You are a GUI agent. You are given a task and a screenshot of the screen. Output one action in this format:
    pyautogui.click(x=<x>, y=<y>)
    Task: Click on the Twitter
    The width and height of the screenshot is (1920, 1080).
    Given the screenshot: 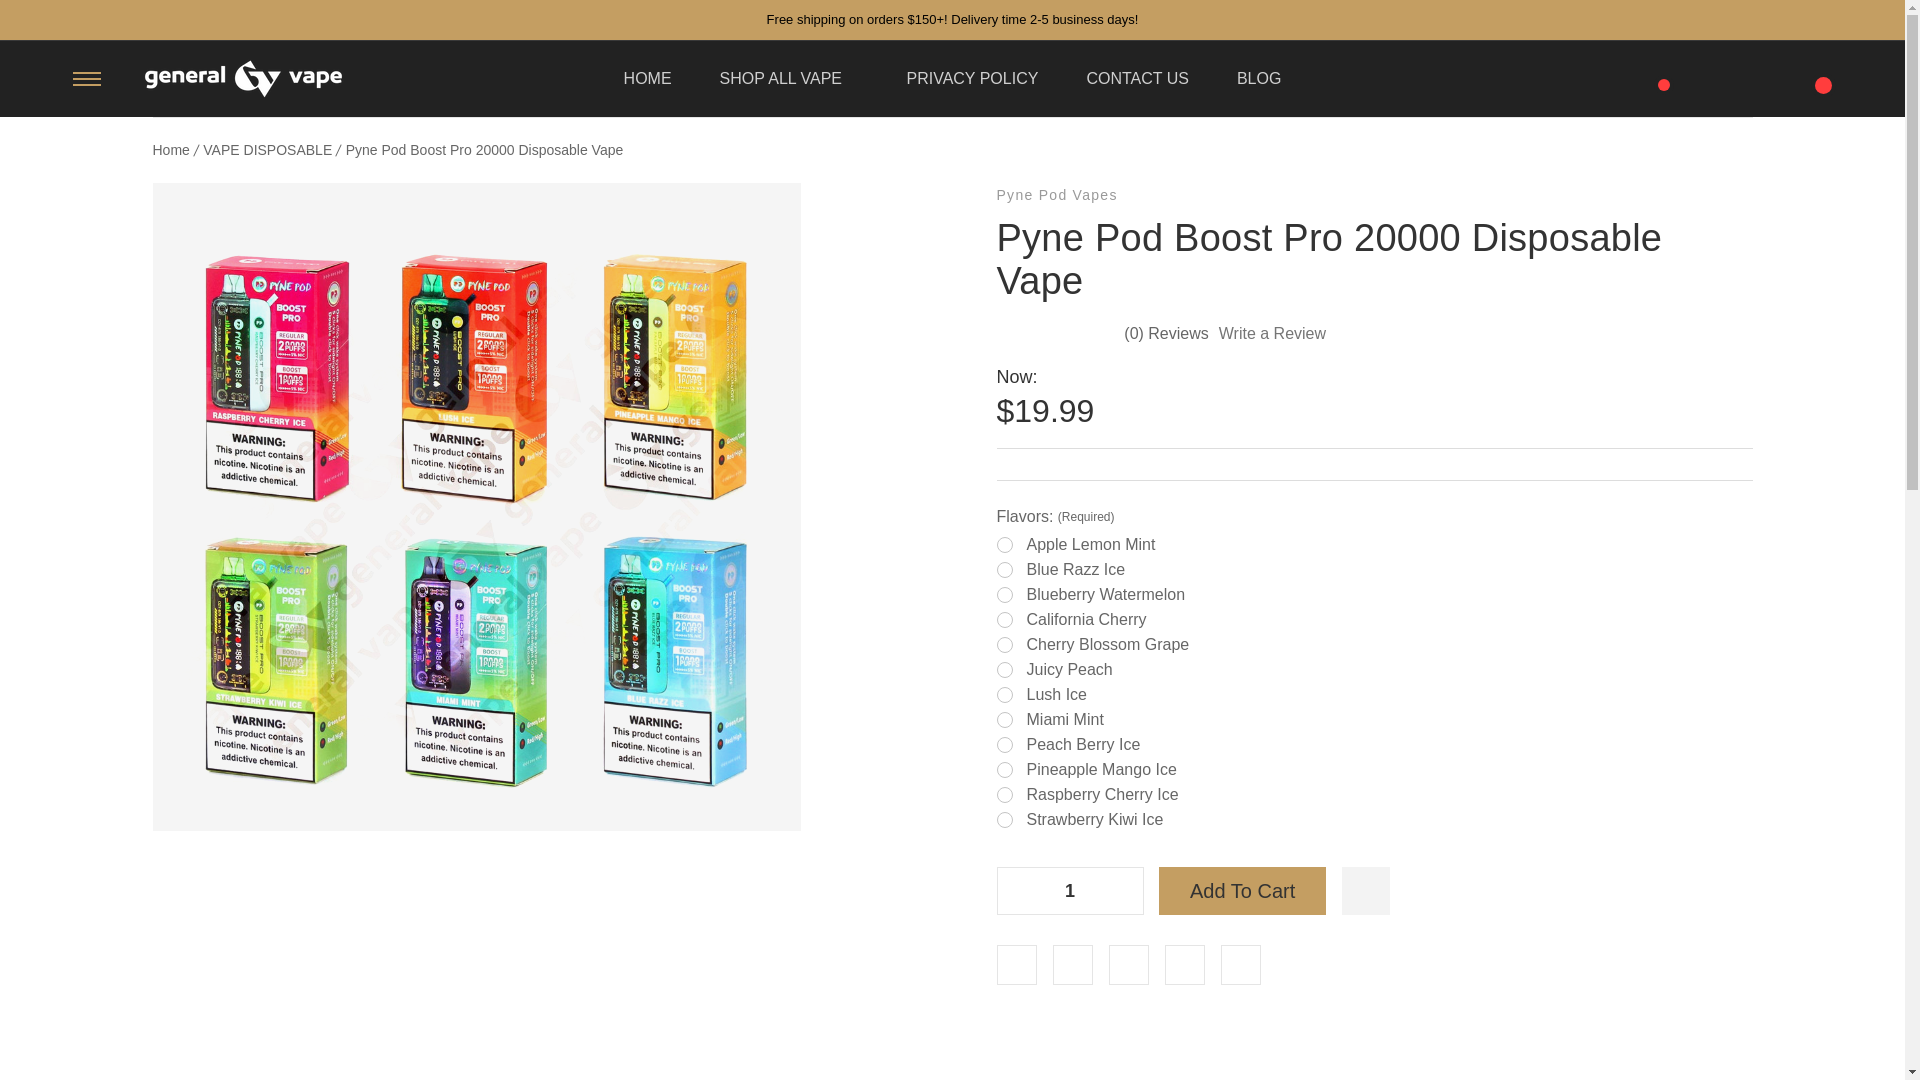 What is the action you would take?
    pyautogui.click(x=1183, y=964)
    